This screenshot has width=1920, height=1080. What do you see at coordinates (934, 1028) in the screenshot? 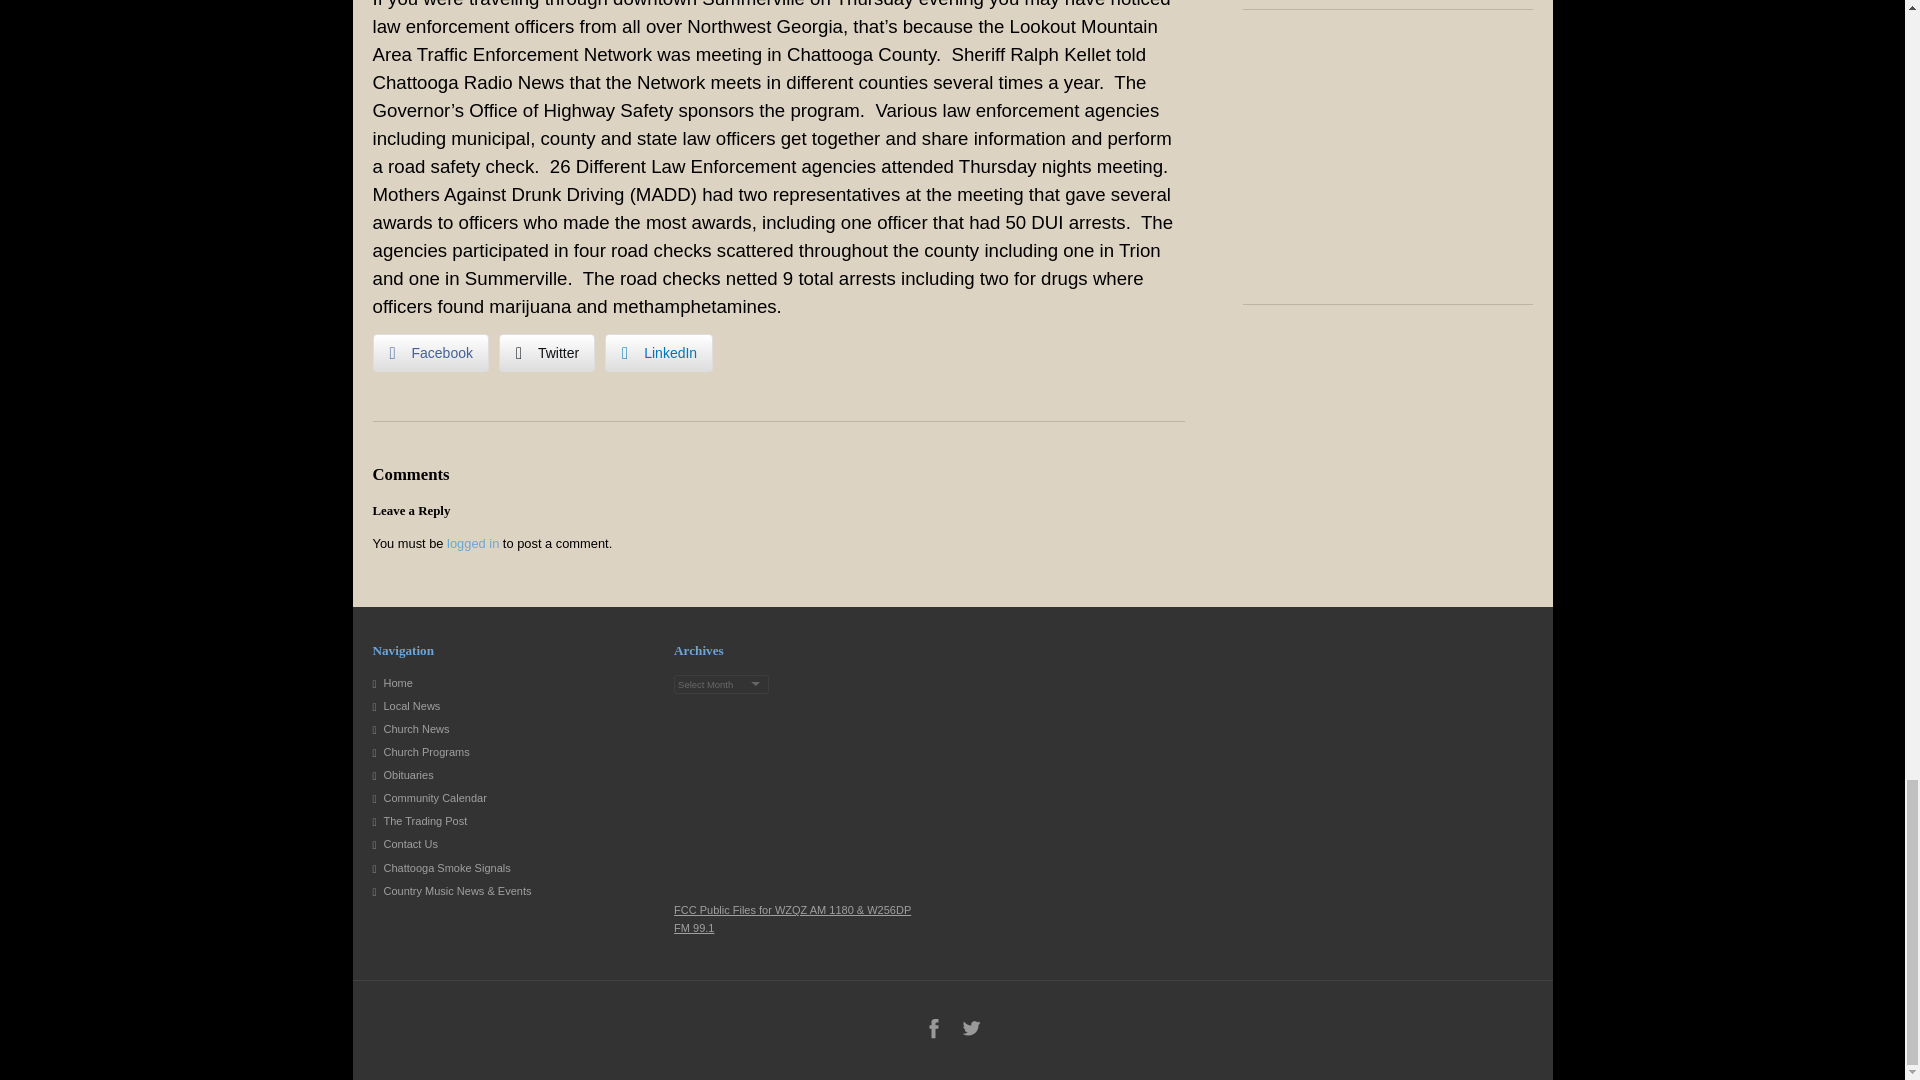
I see `Facebook` at bounding box center [934, 1028].